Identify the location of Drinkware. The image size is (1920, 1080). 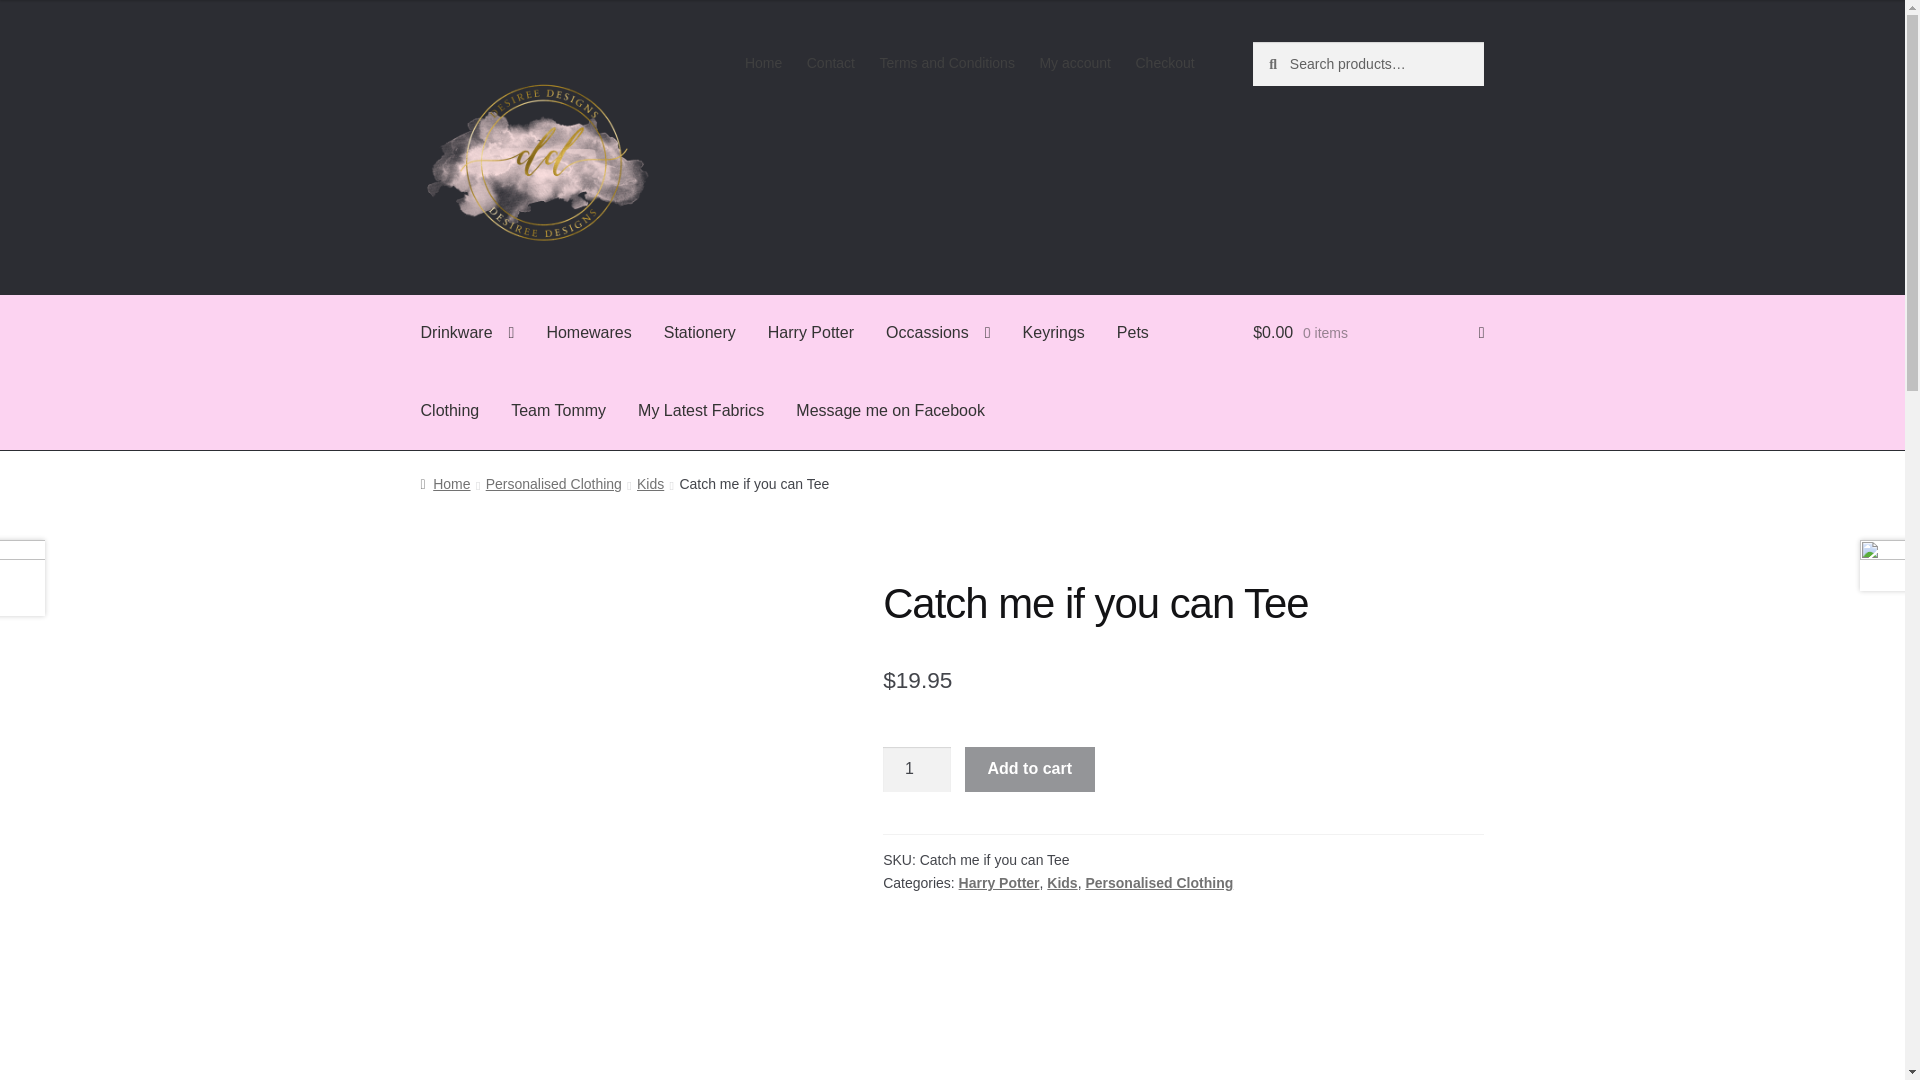
(468, 333).